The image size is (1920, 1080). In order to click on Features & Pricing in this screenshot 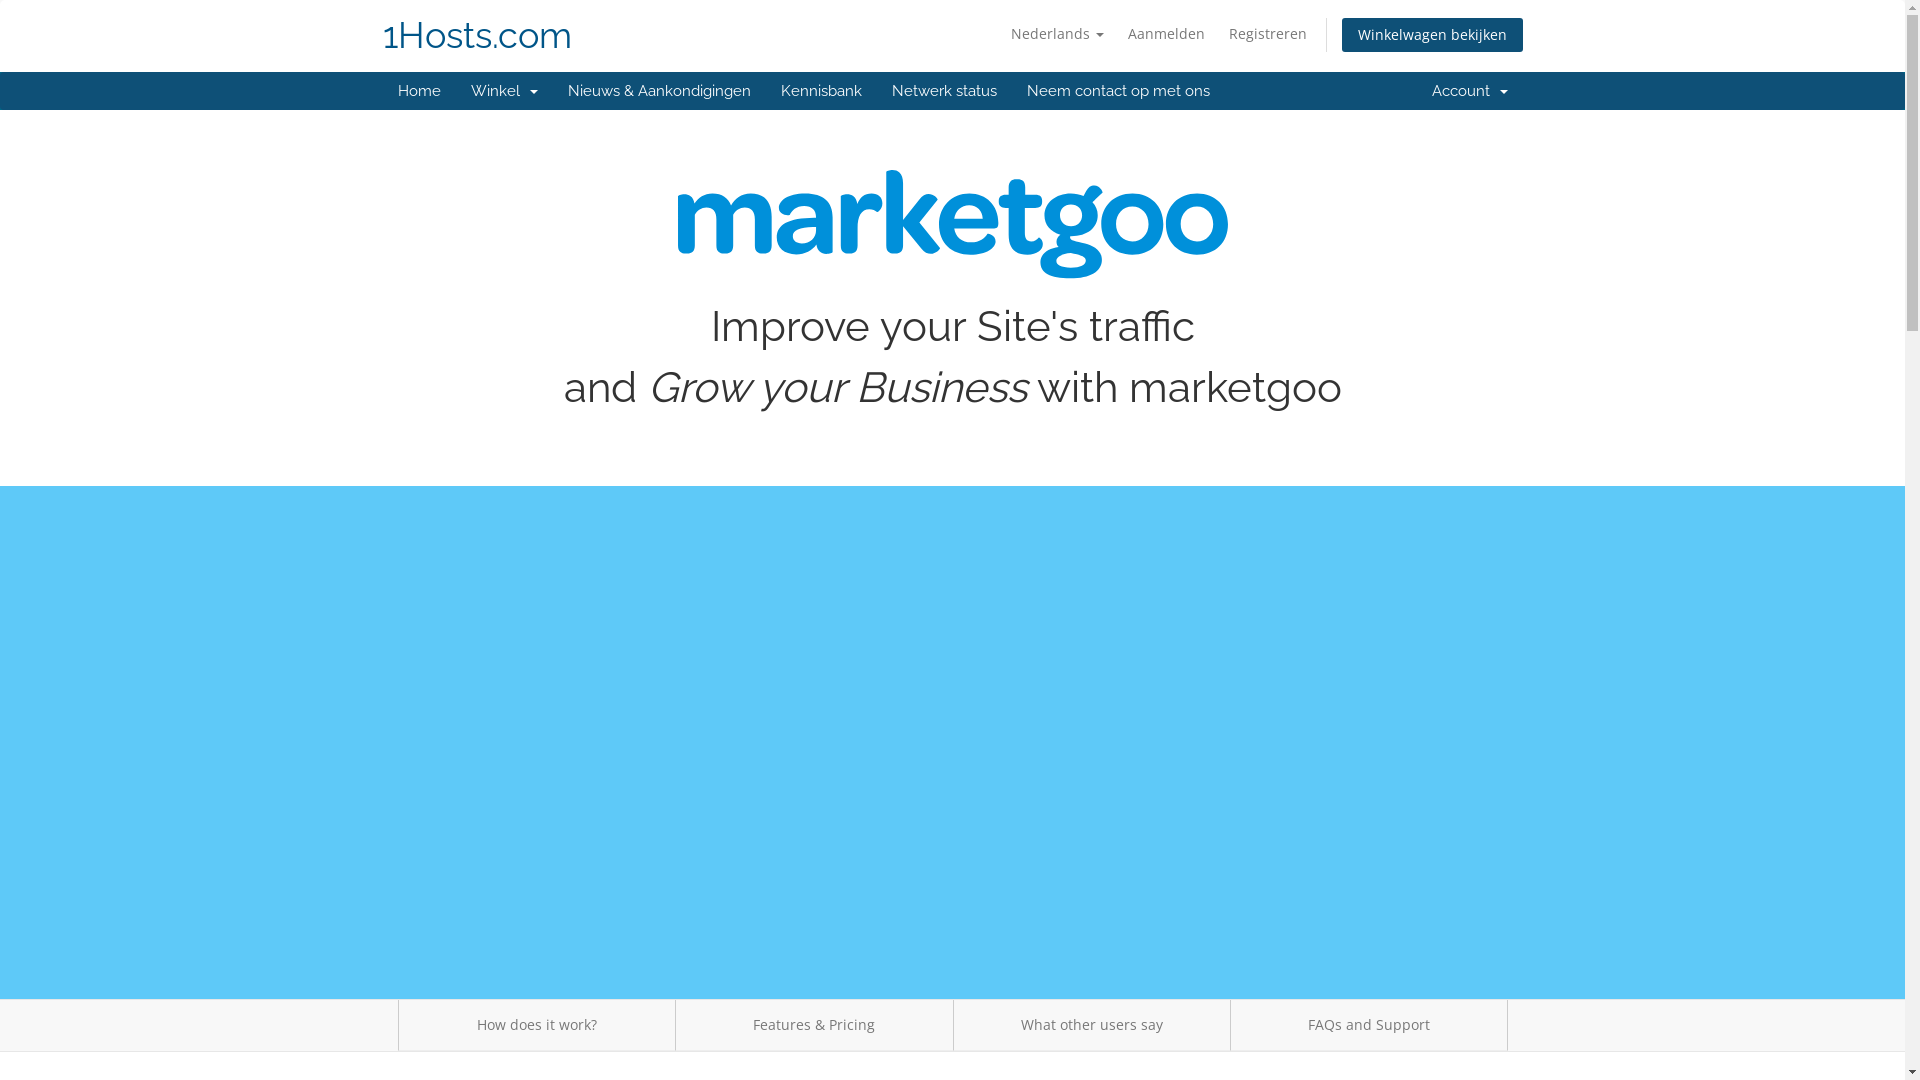, I will do `click(814, 1026)`.